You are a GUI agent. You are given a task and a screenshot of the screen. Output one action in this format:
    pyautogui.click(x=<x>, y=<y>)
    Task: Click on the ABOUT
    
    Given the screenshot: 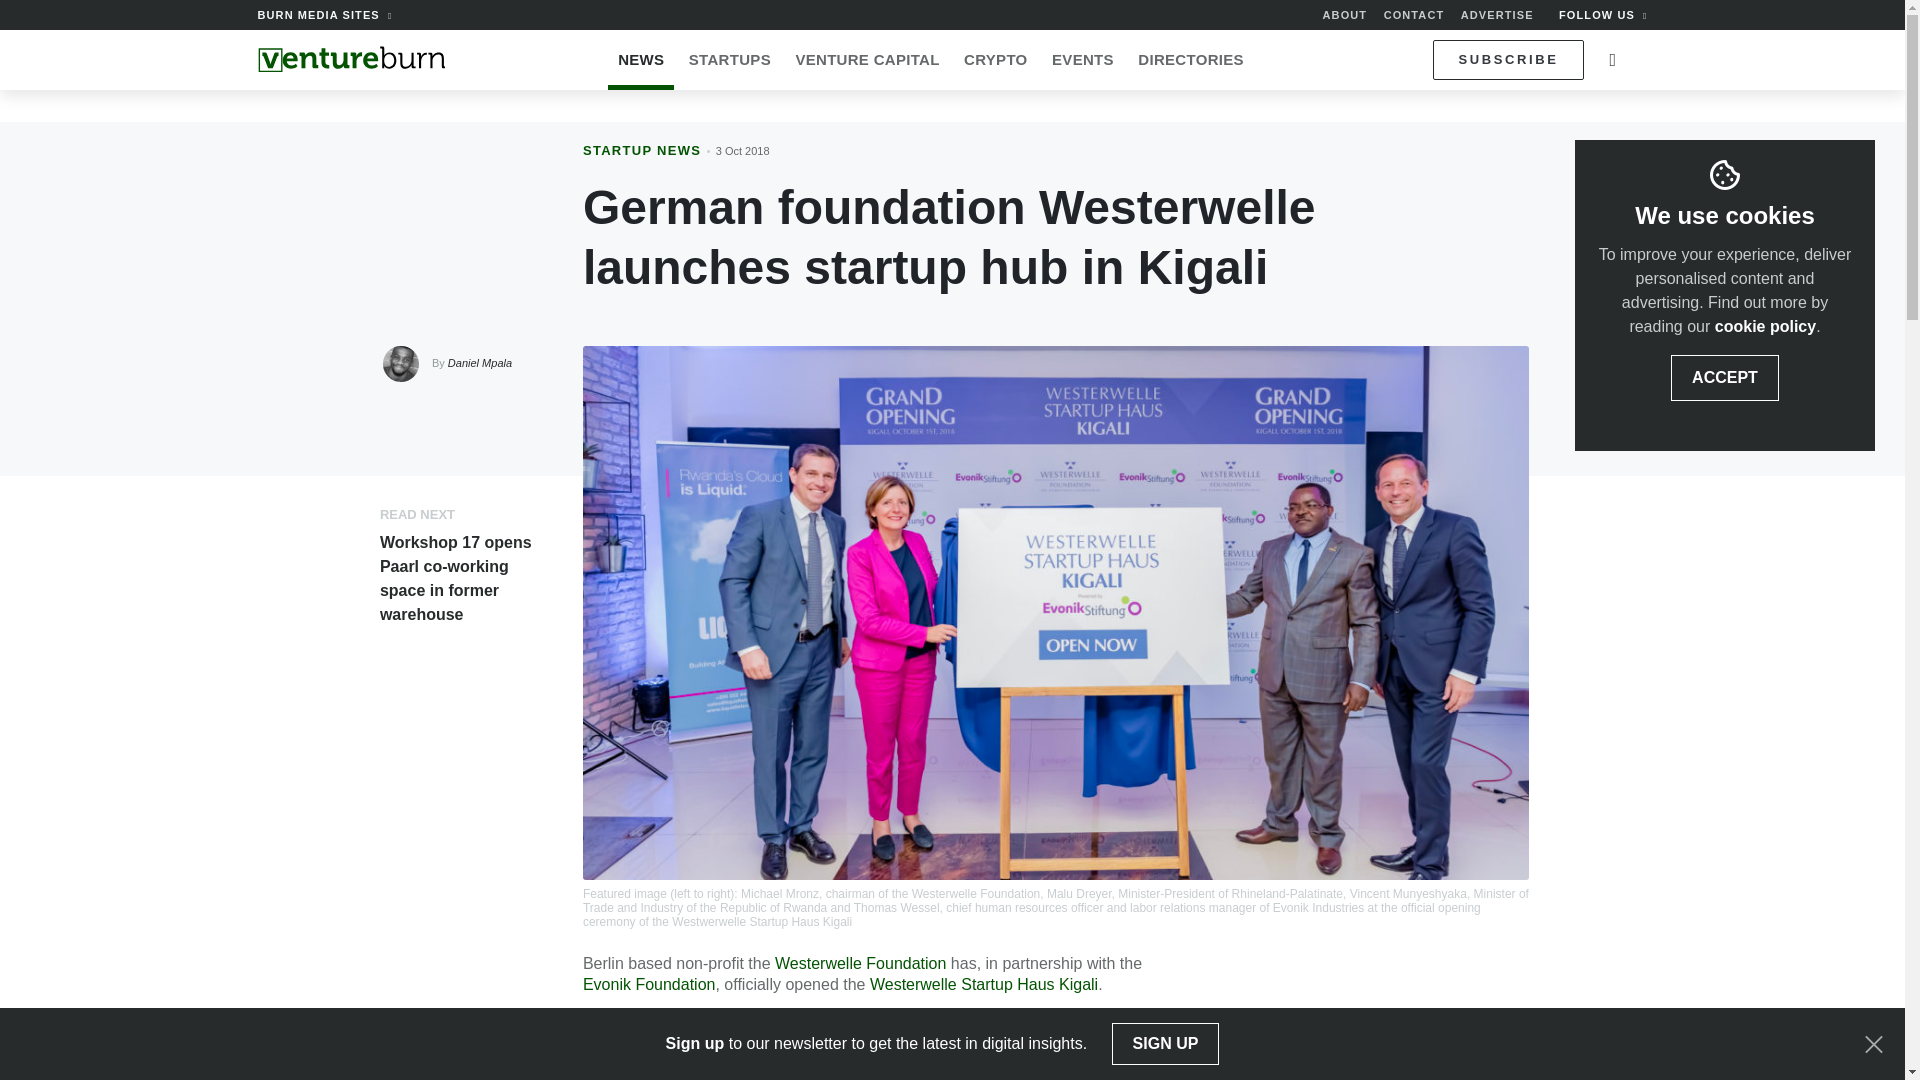 What is the action you would take?
    pyautogui.click(x=1344, y=14)
    